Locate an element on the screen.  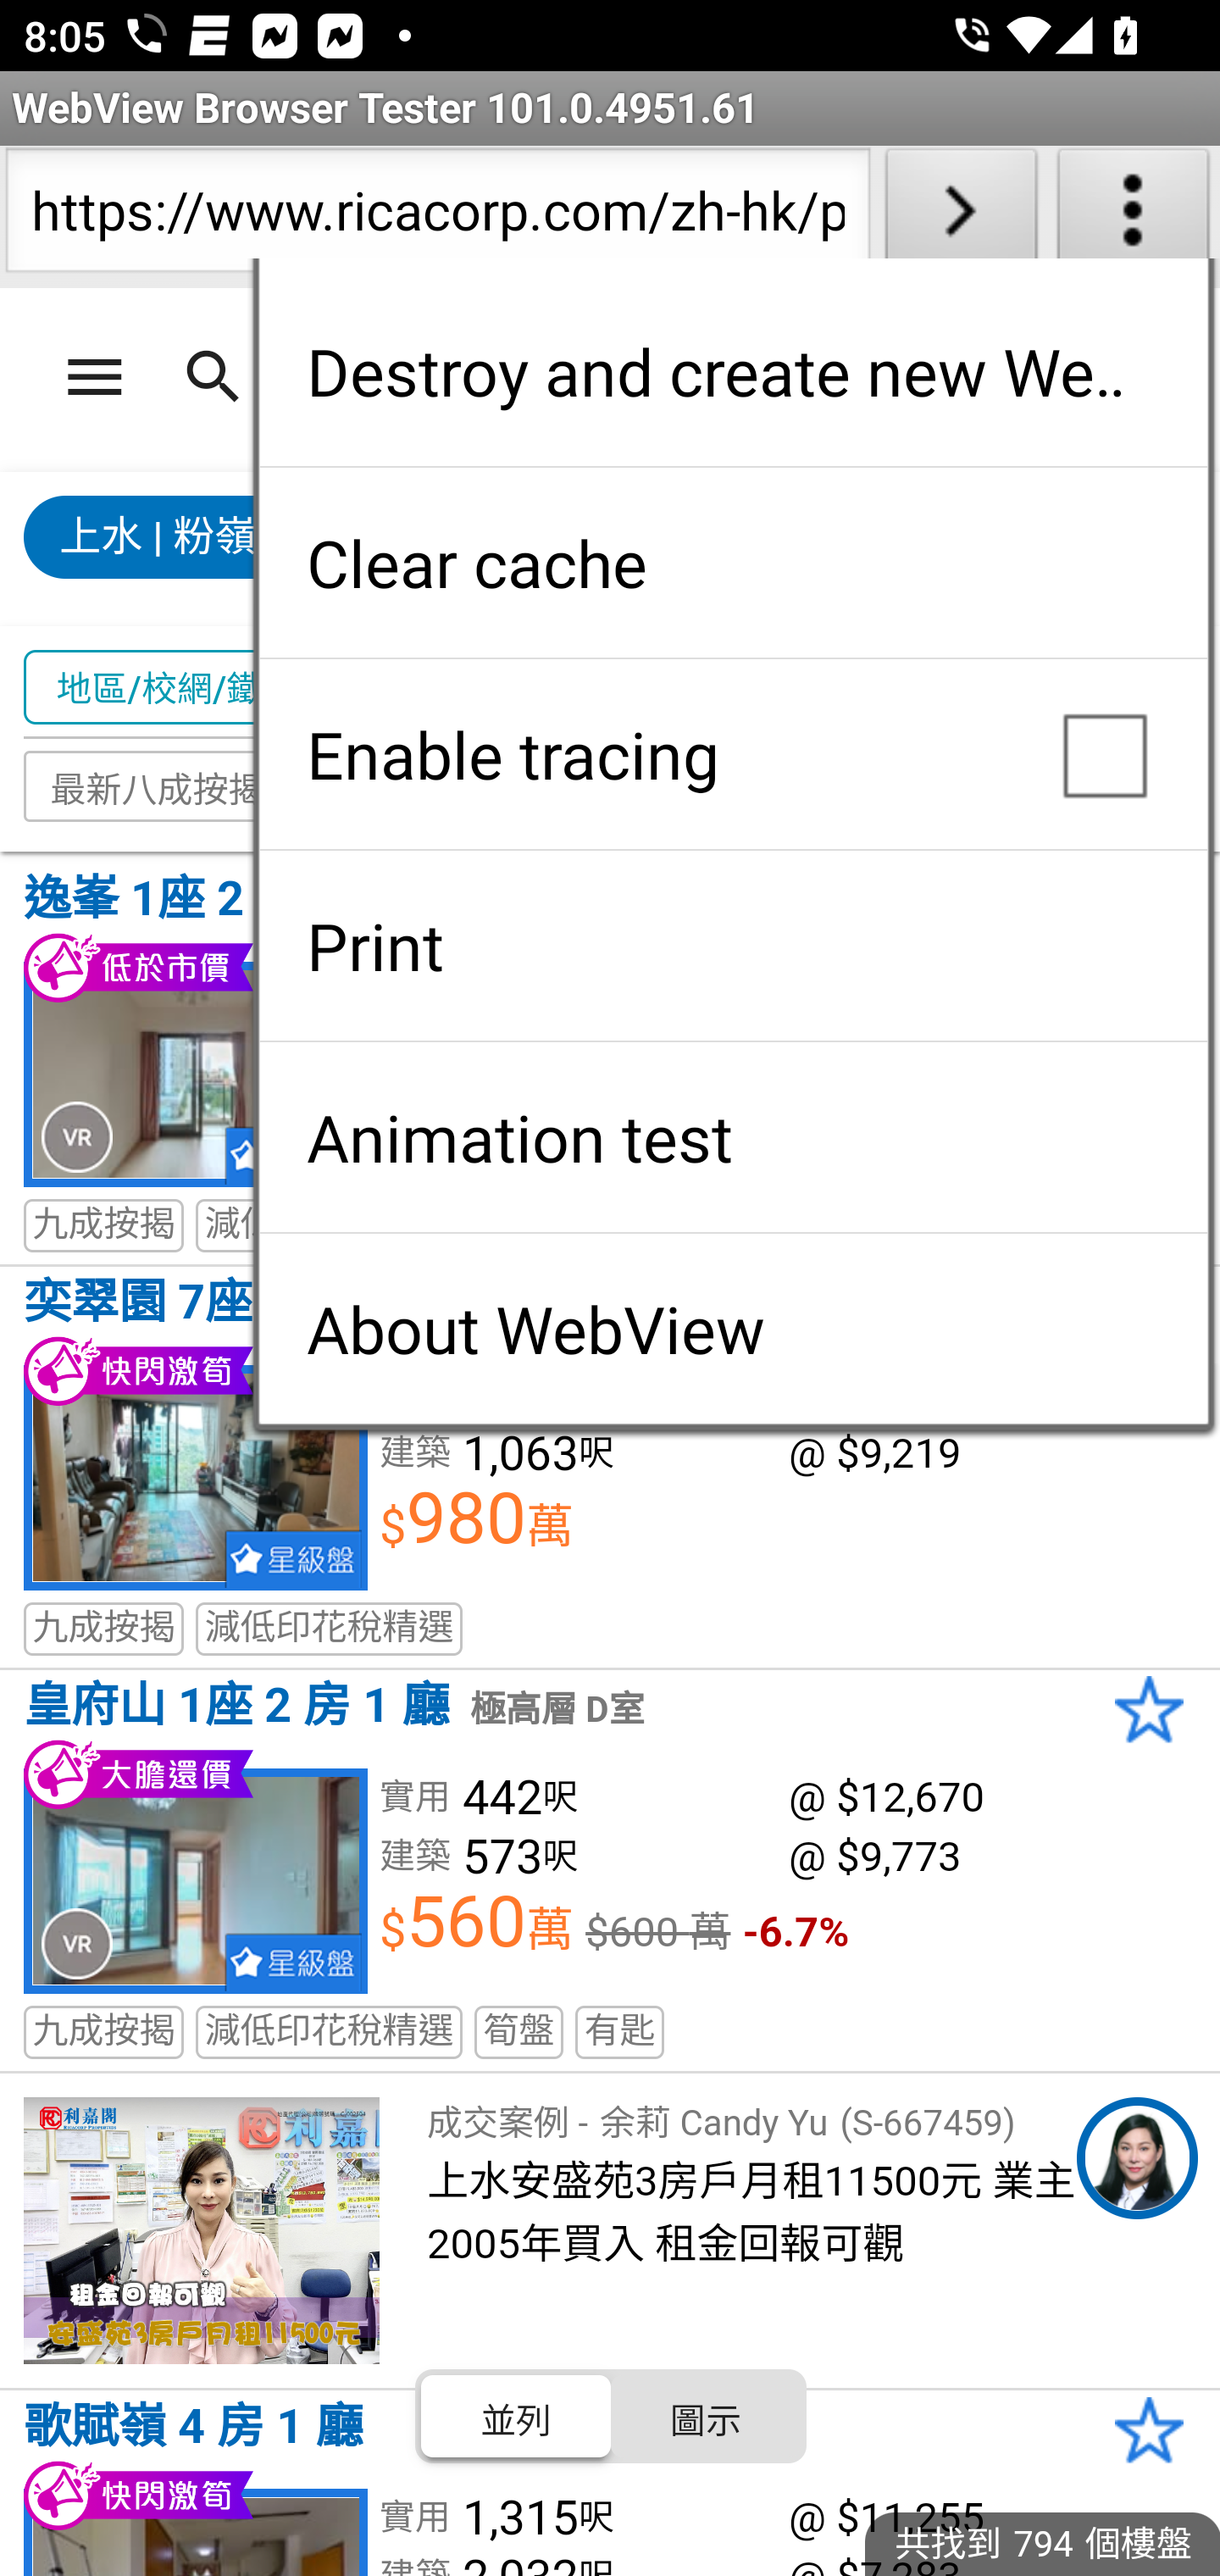
Enable tracing is located at coordinates (733, 754).